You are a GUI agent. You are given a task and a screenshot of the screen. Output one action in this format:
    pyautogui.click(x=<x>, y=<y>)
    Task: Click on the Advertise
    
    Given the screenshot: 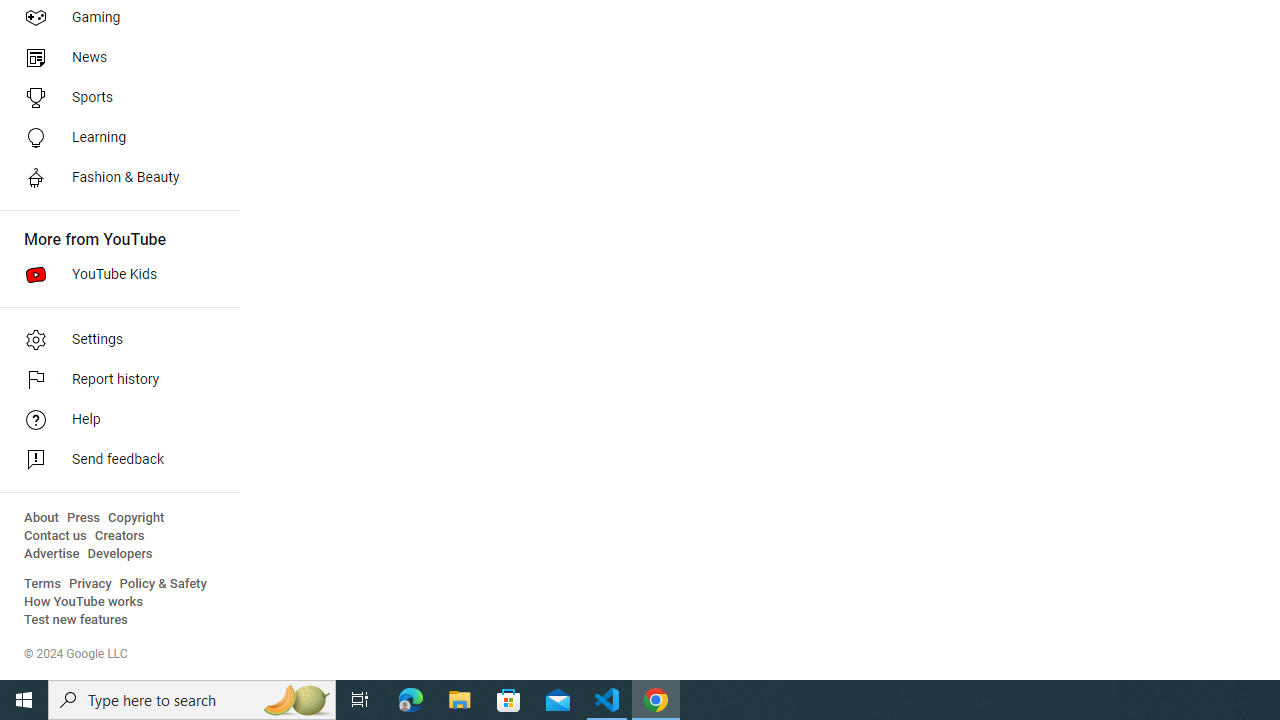 What is the action you would take?
    pyautogui.click(x=52, y=554)
    